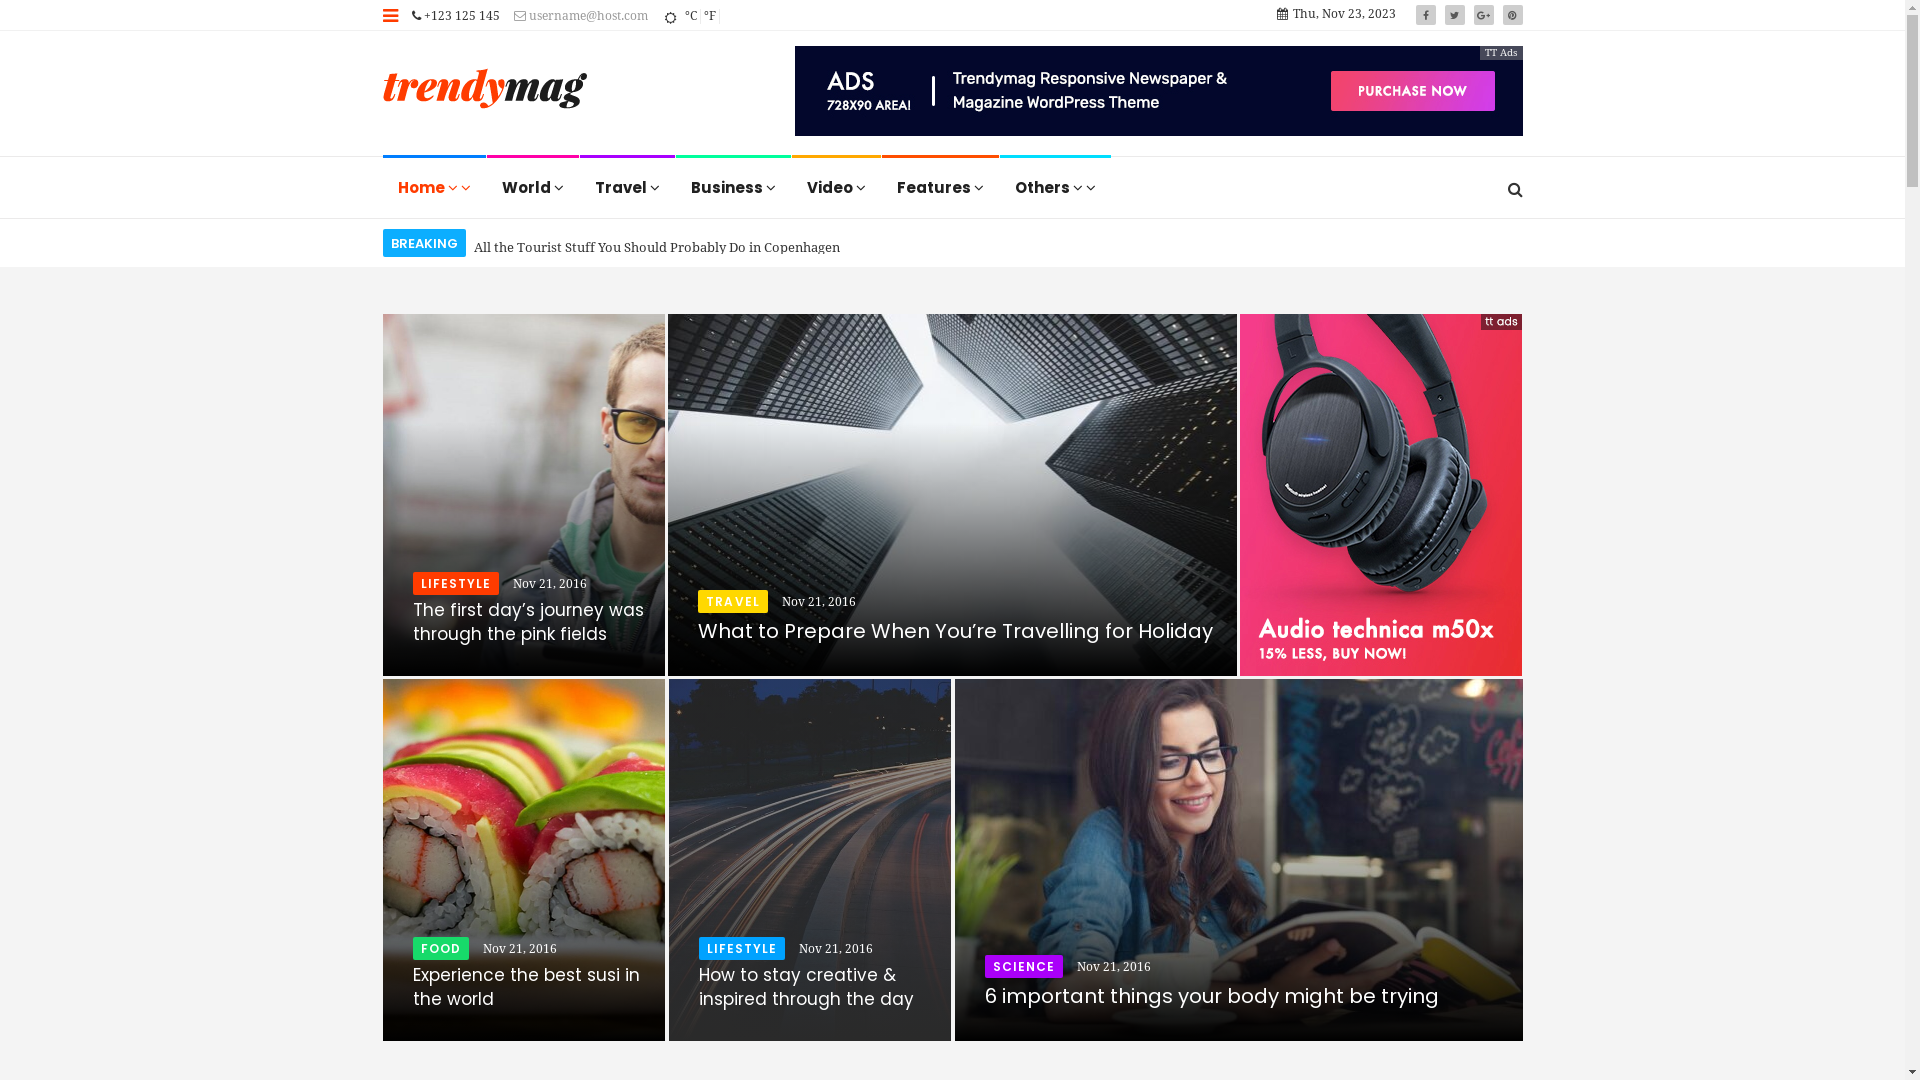 The image size is (1920, 1080). I want to click on username@host.com, so click(581, 16).